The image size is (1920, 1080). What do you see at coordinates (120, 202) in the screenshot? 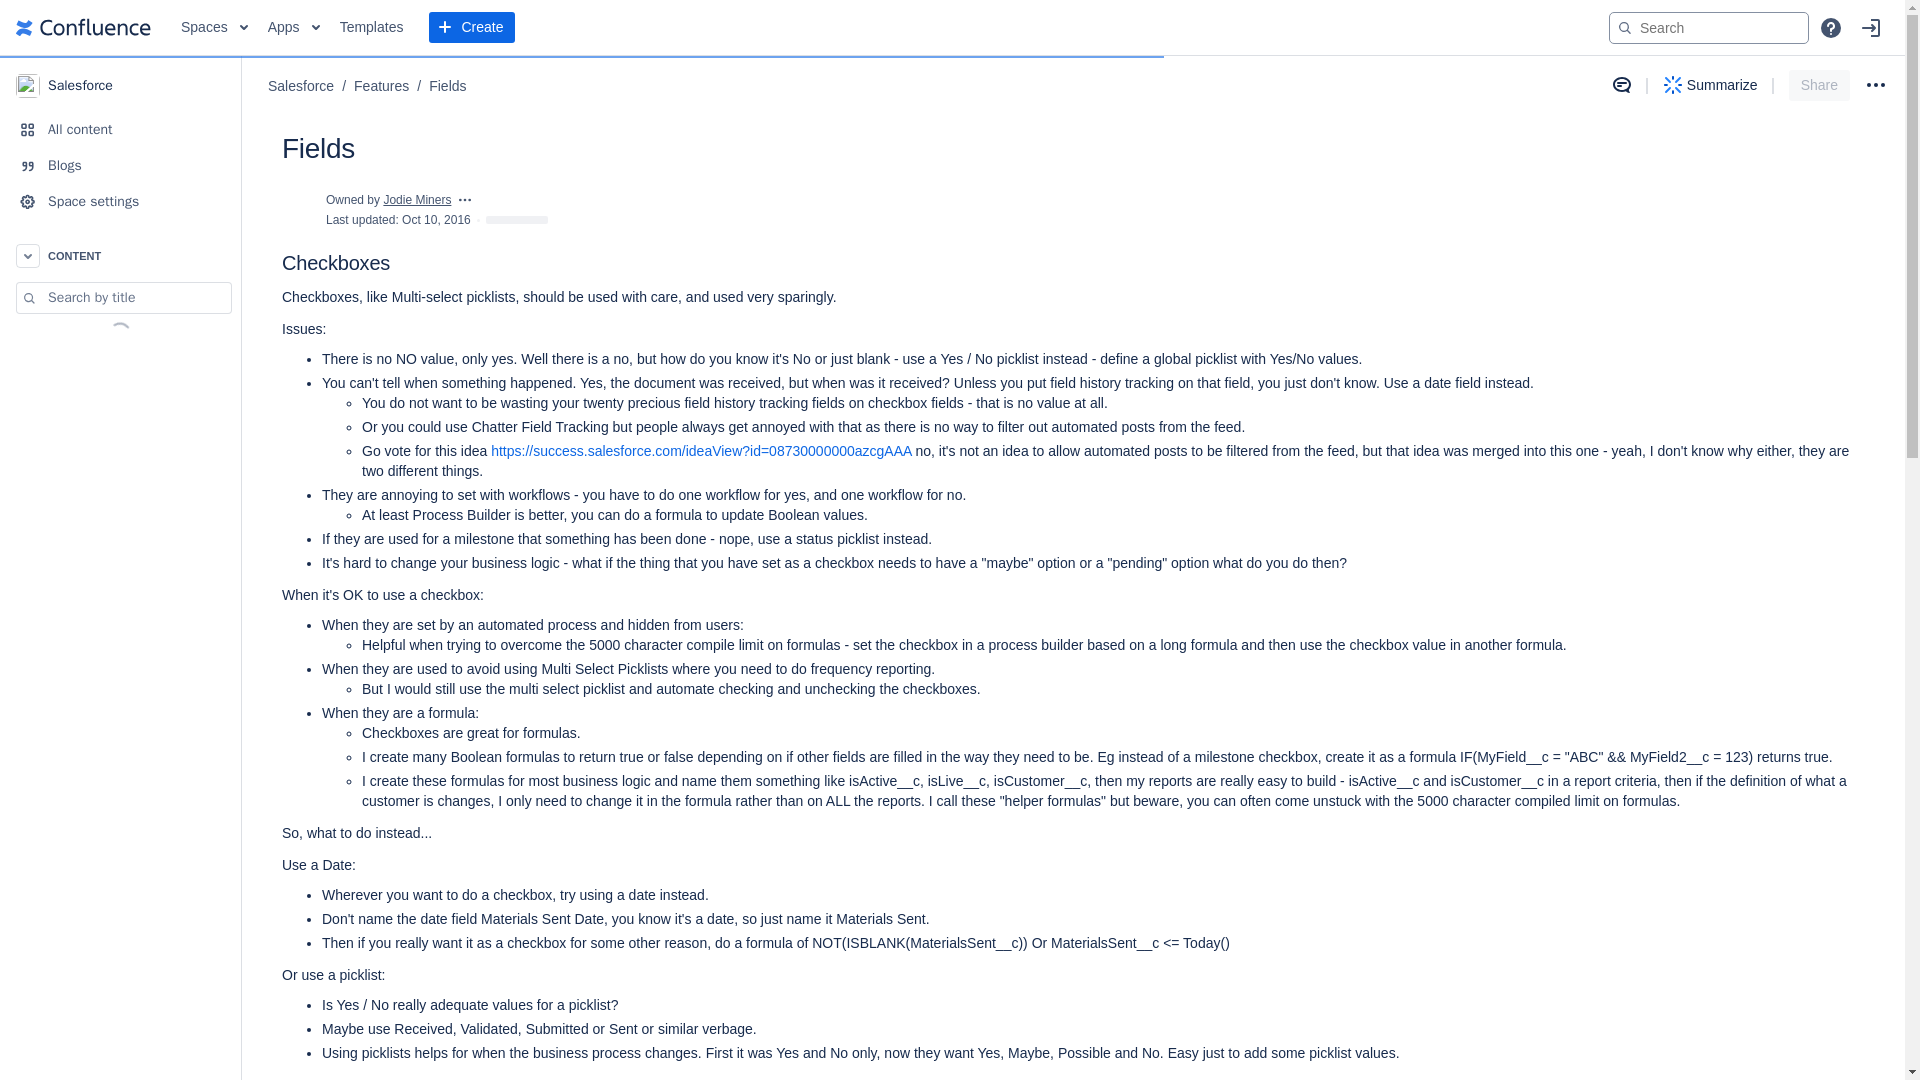
I see `Space settings` at bounding box center [120, 202].